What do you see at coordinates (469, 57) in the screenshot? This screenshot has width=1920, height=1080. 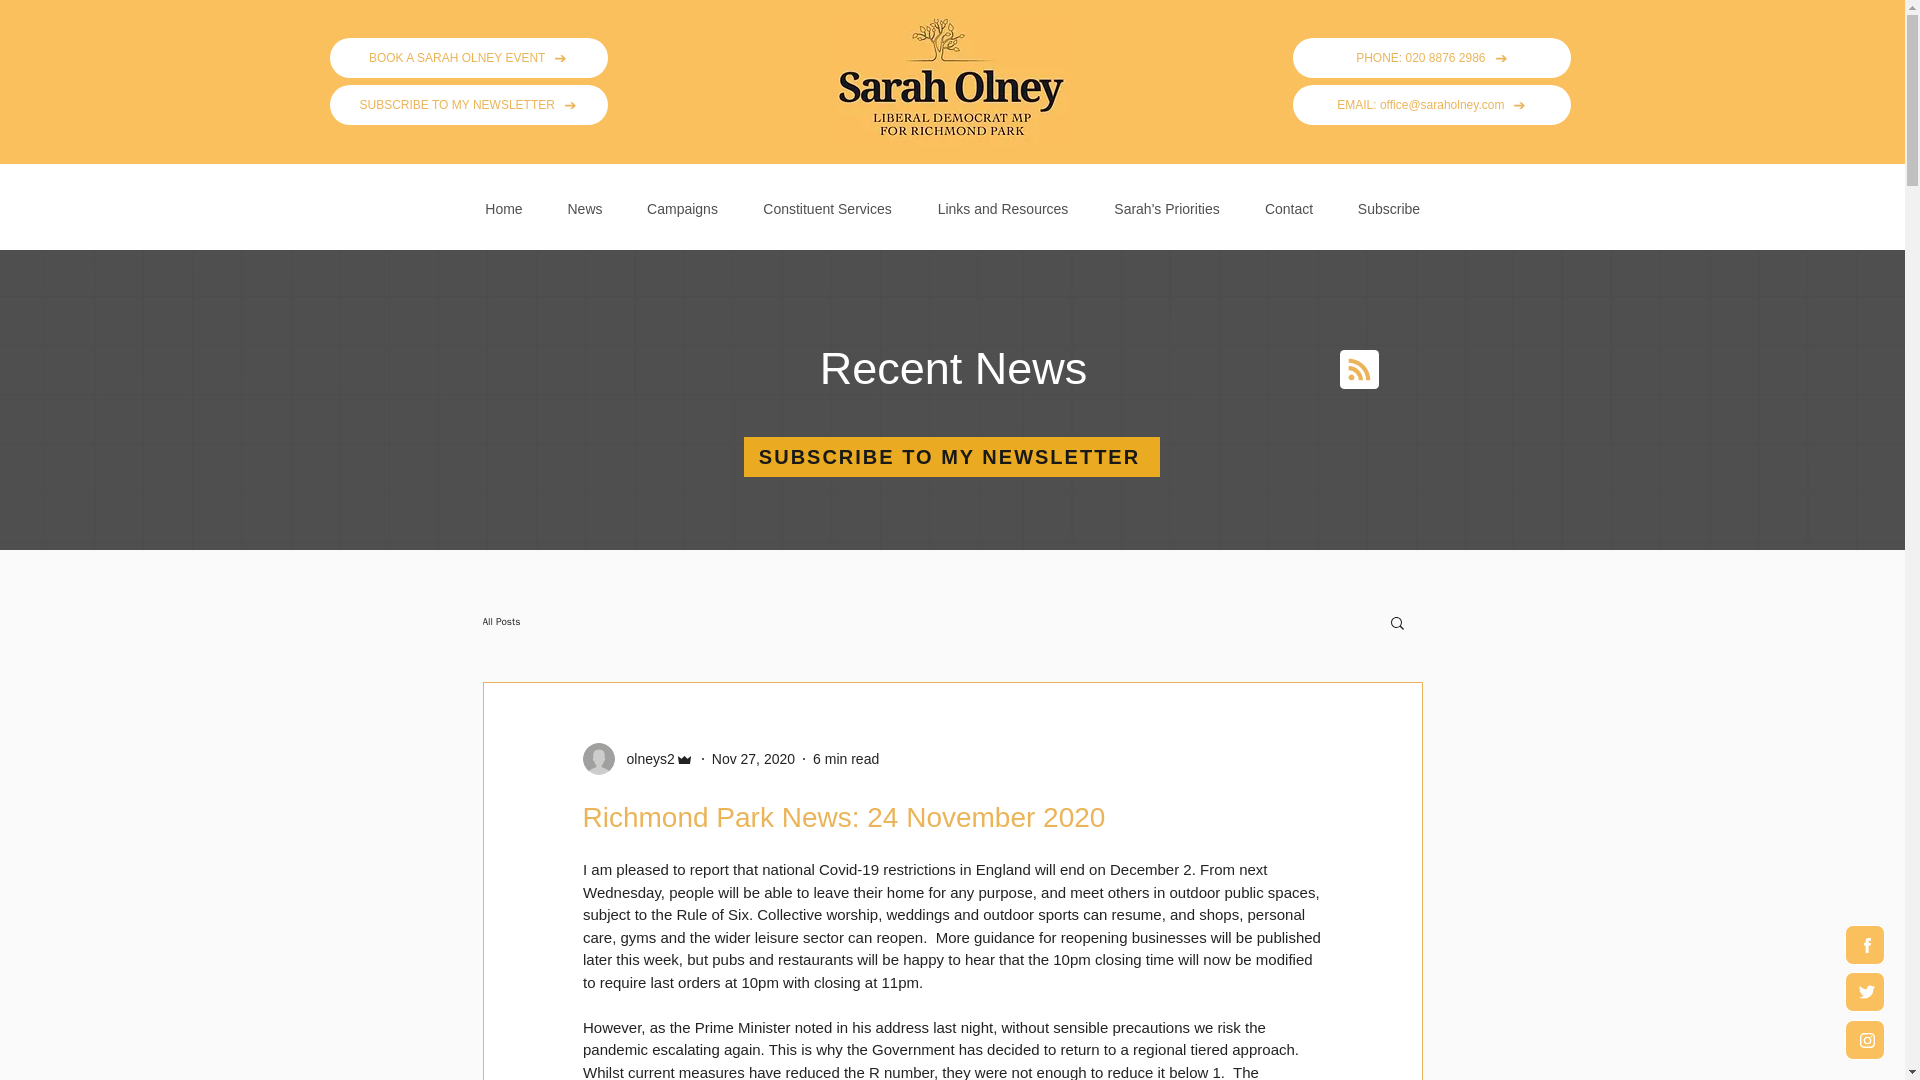 I see `BOOK A SARAH OLNEY EVENT` at bounding box center [469, 57].